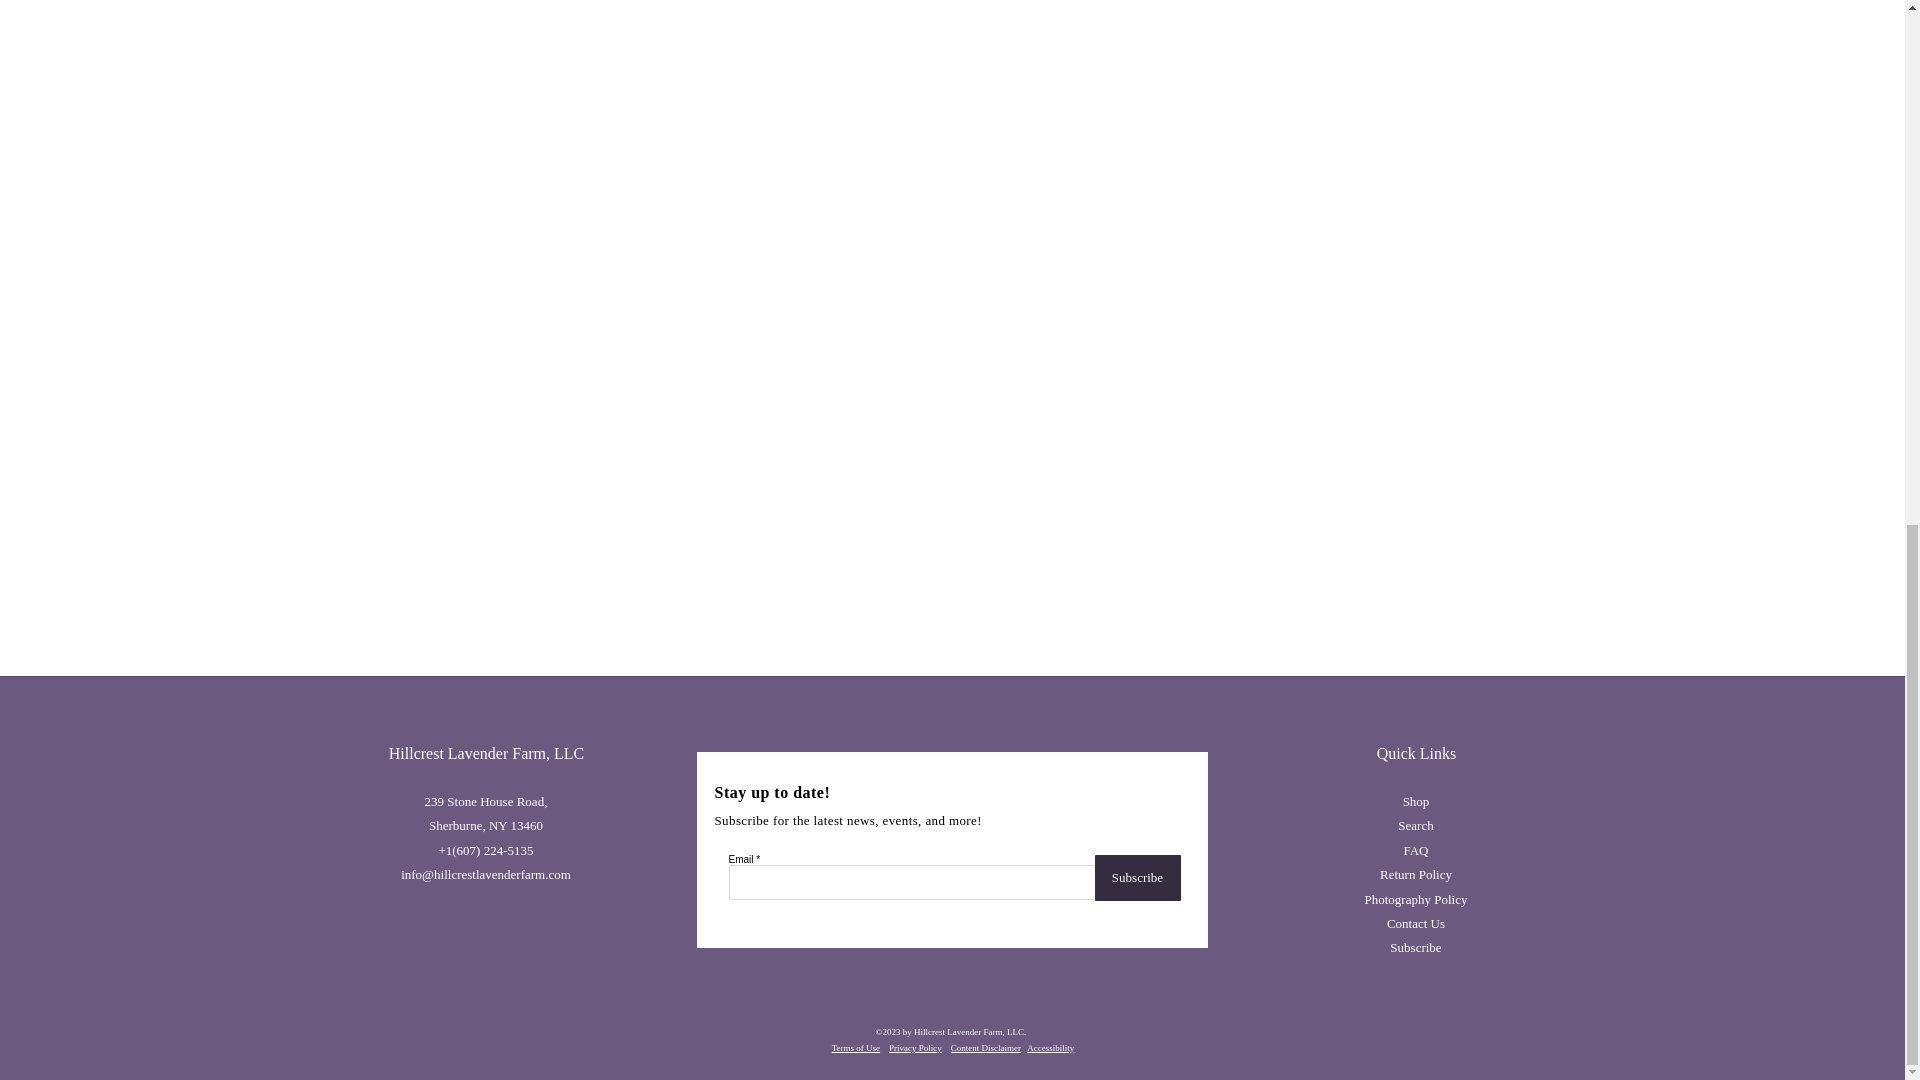 The width and height of the screenshot is (1920, 1080). Describe the element at coordinates (1416, 898) in the screenshot. I see `Photography Policy` at that location.